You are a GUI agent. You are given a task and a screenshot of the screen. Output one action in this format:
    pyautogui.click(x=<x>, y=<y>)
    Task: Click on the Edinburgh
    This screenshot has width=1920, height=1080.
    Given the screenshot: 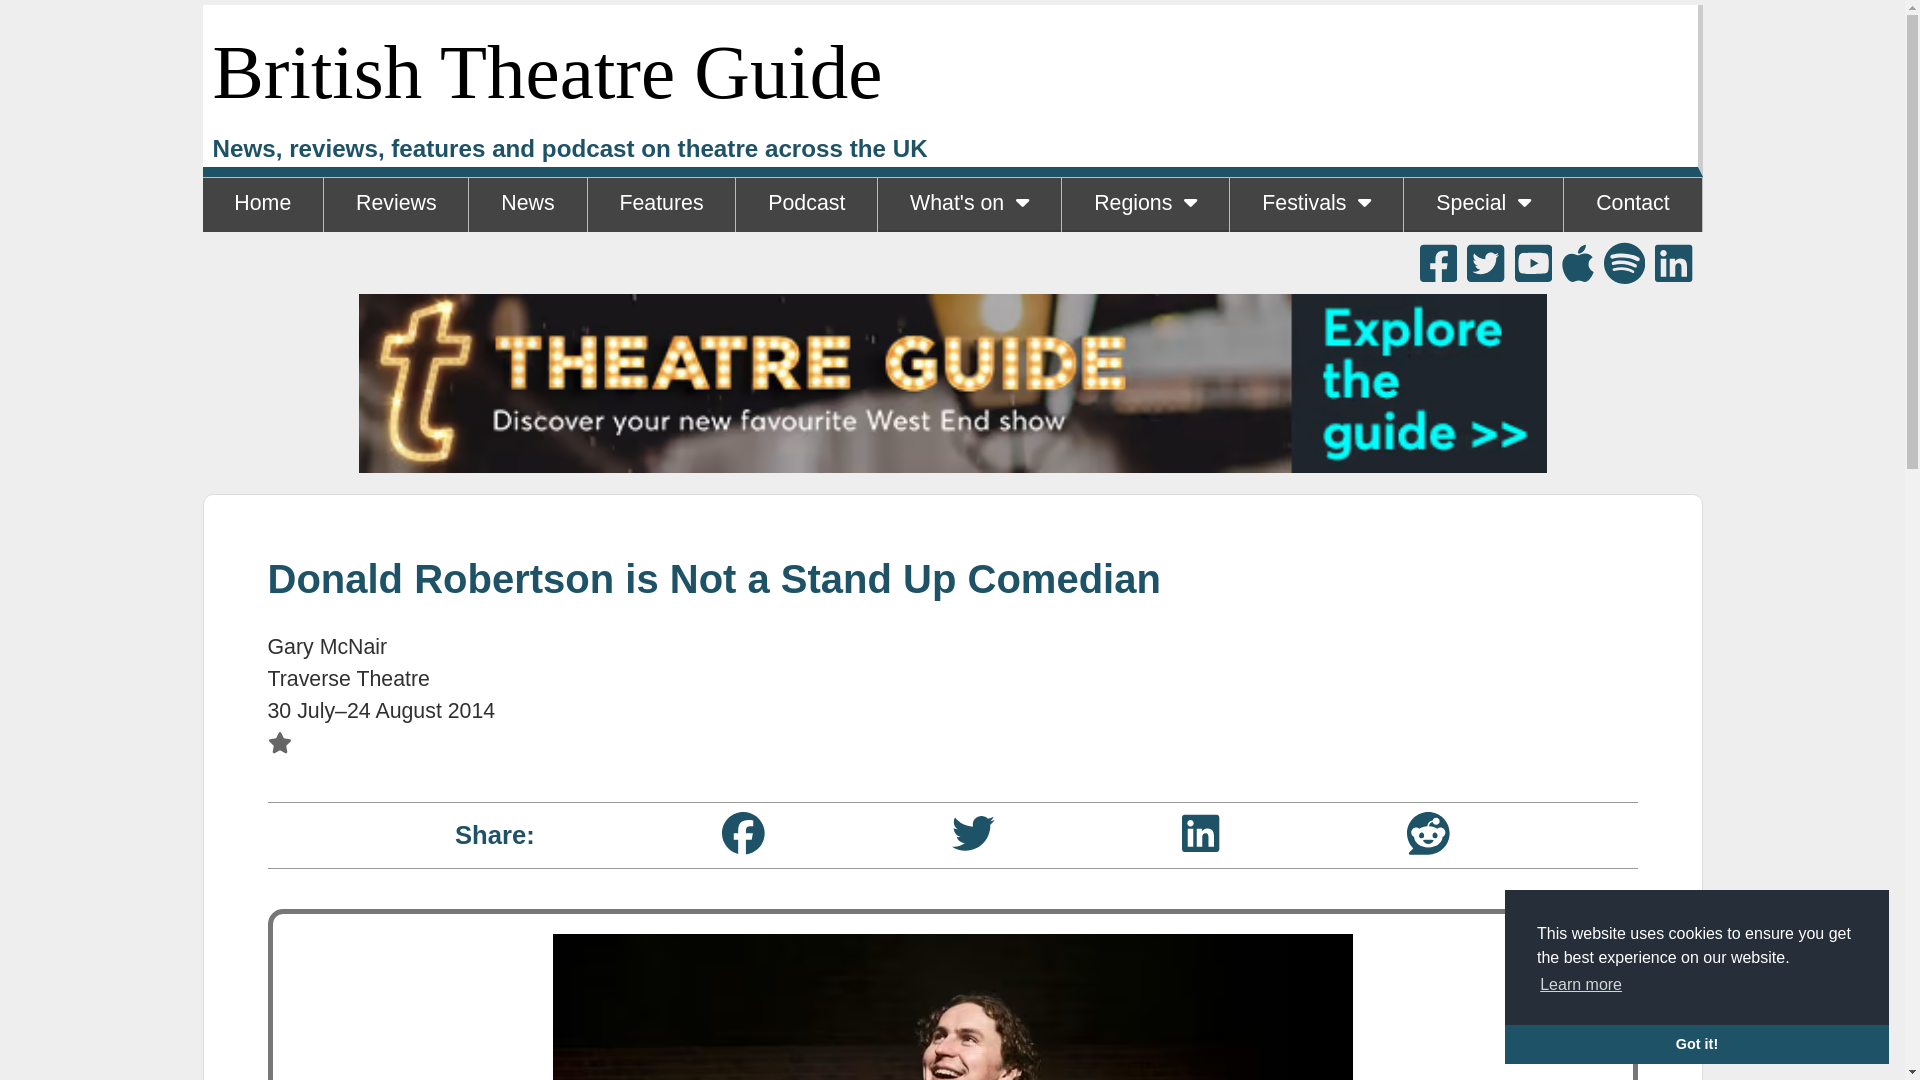 What is the action you would take?
    pyautogui.click(x=1316, y=258)
    